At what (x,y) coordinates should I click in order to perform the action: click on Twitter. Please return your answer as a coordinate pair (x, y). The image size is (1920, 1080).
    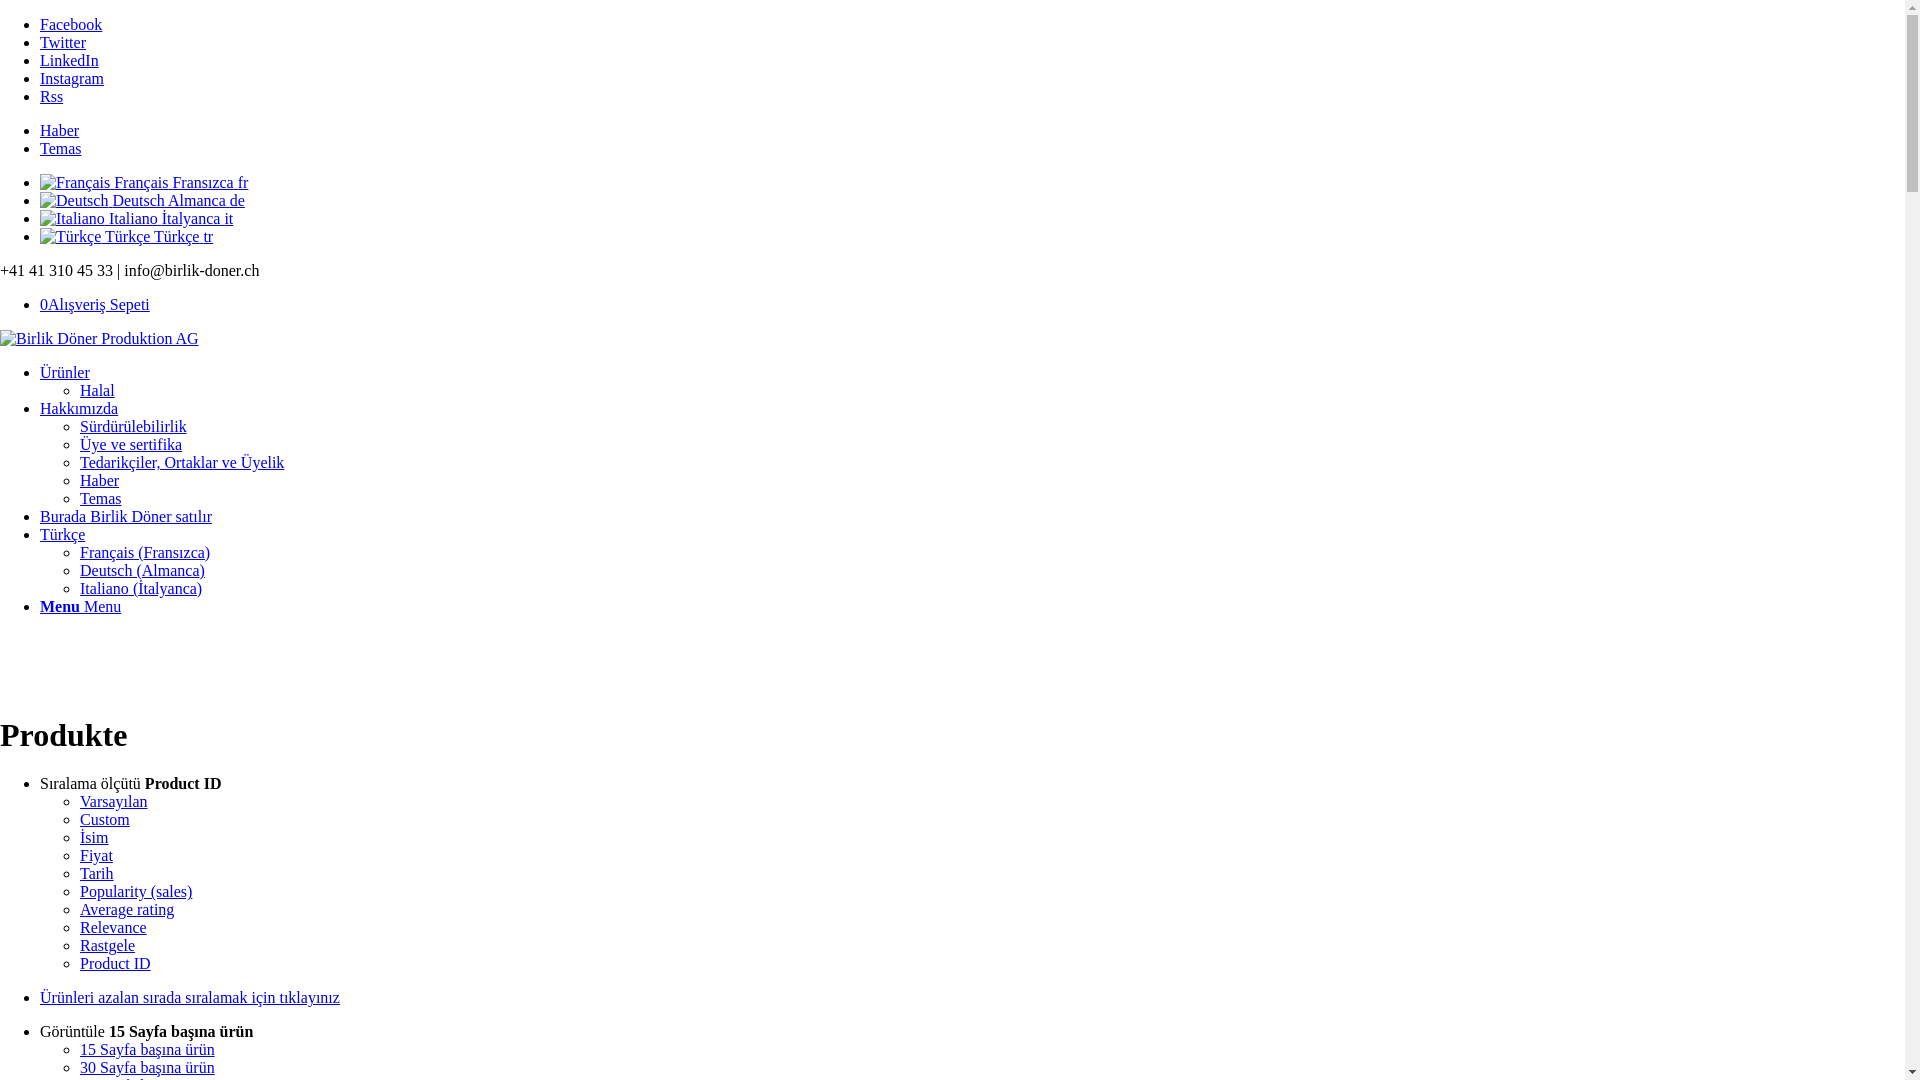
    Looking at the image, I should click on (63, 42).